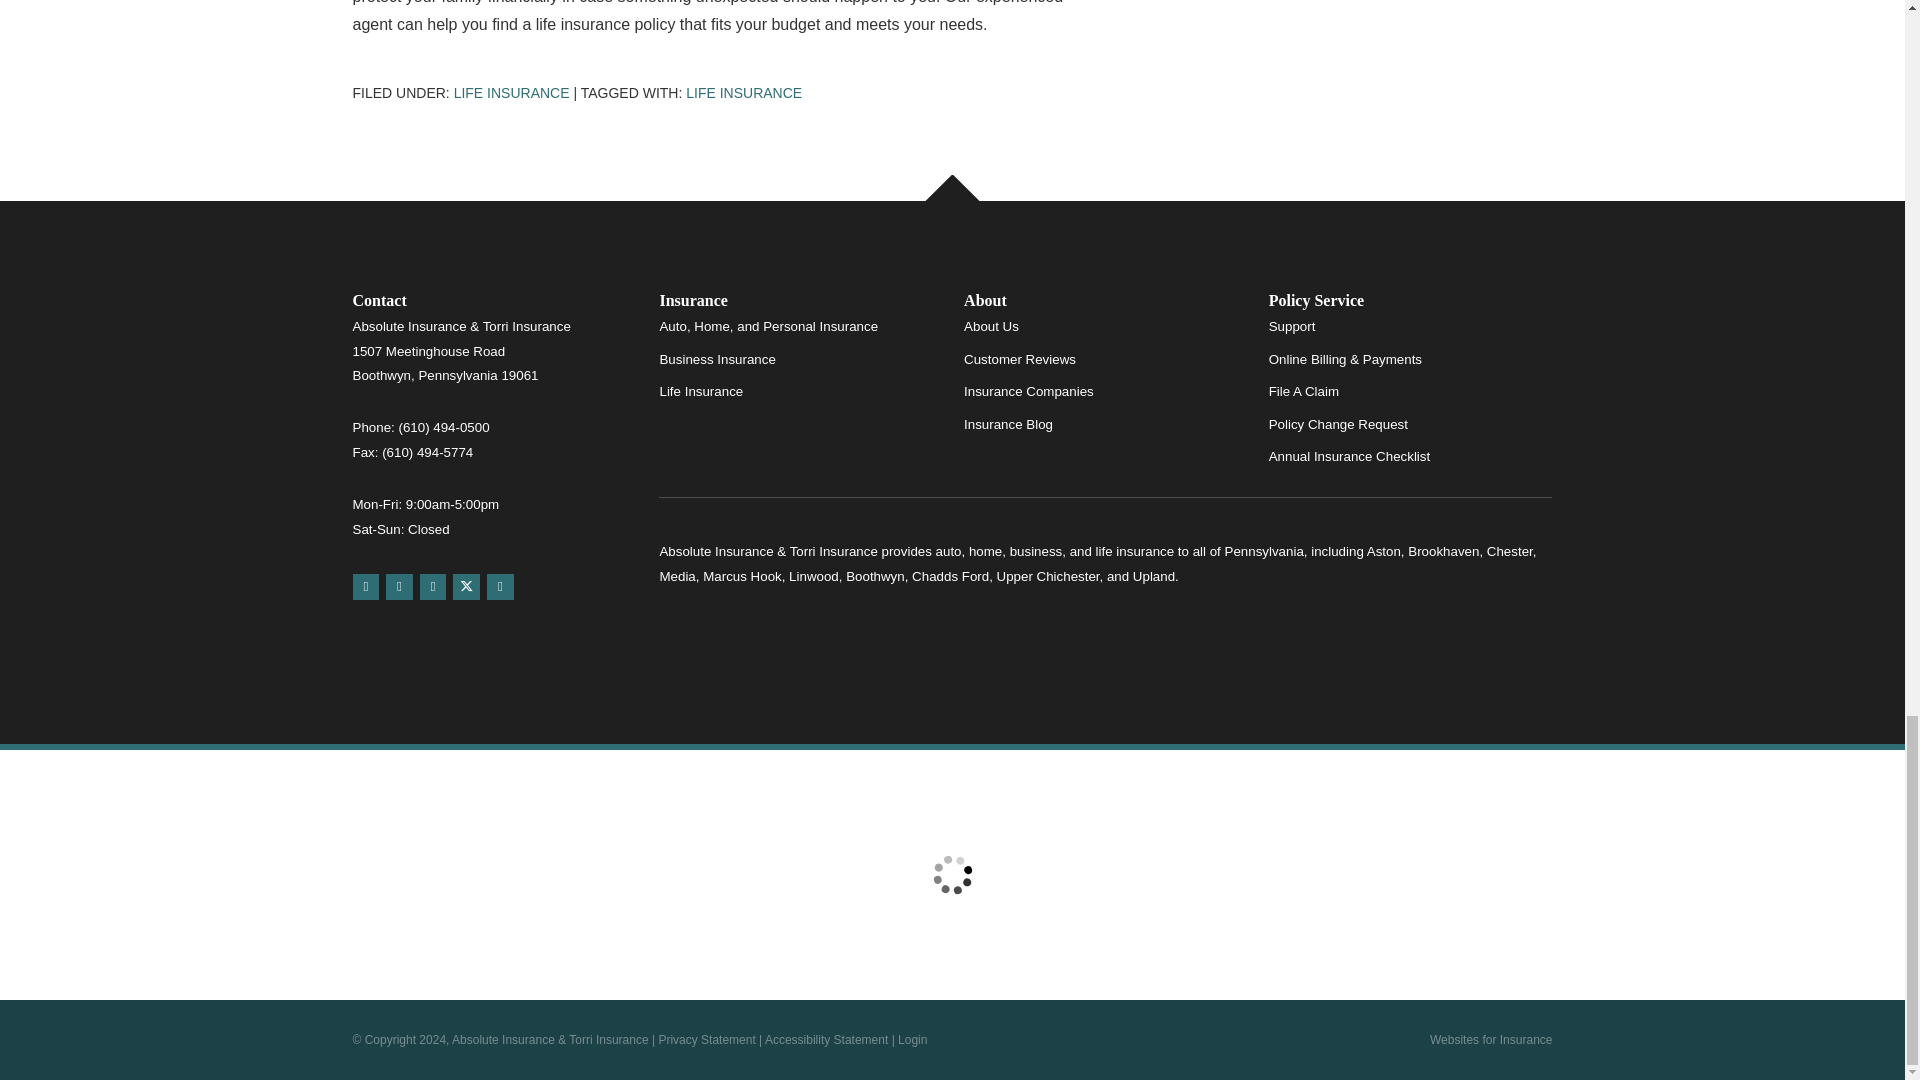 The image size is (1920, 1080). I want to click on X, so click(466, 586).